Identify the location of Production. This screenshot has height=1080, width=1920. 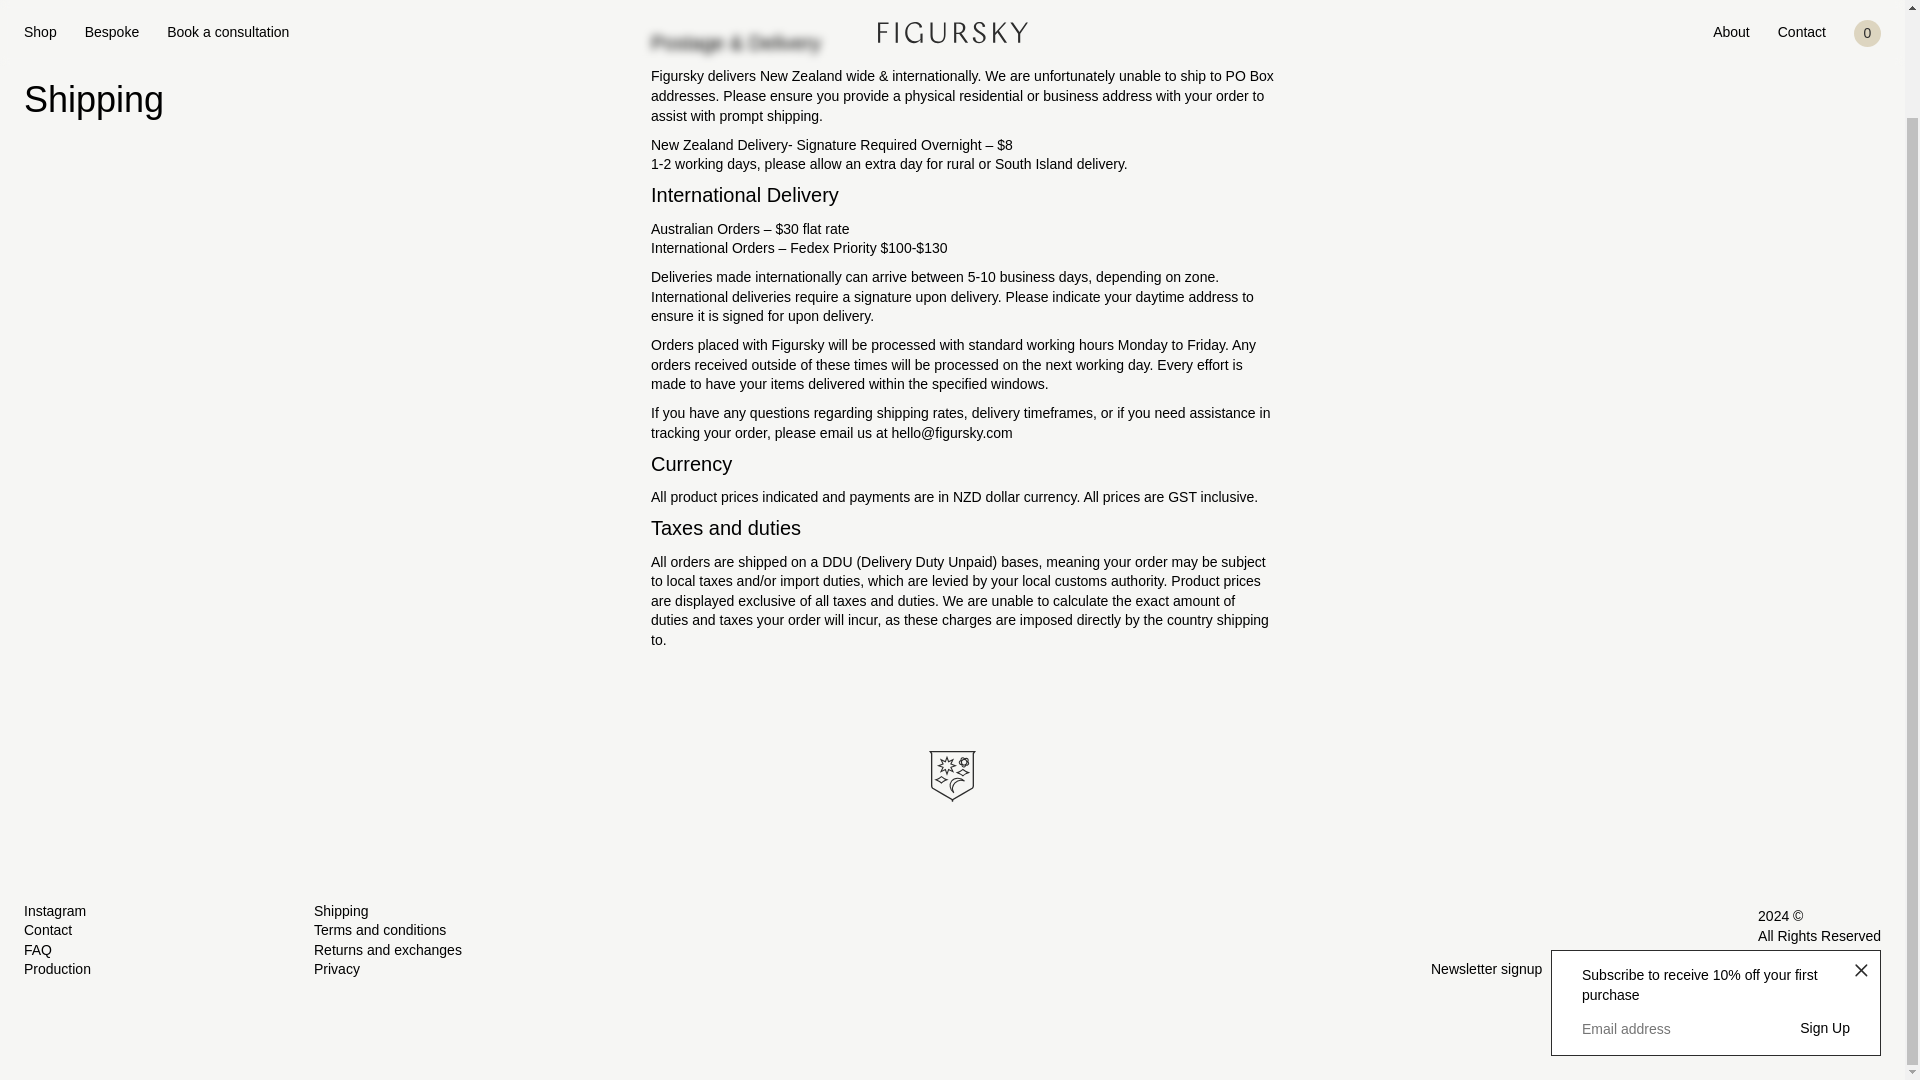
(56, 969).